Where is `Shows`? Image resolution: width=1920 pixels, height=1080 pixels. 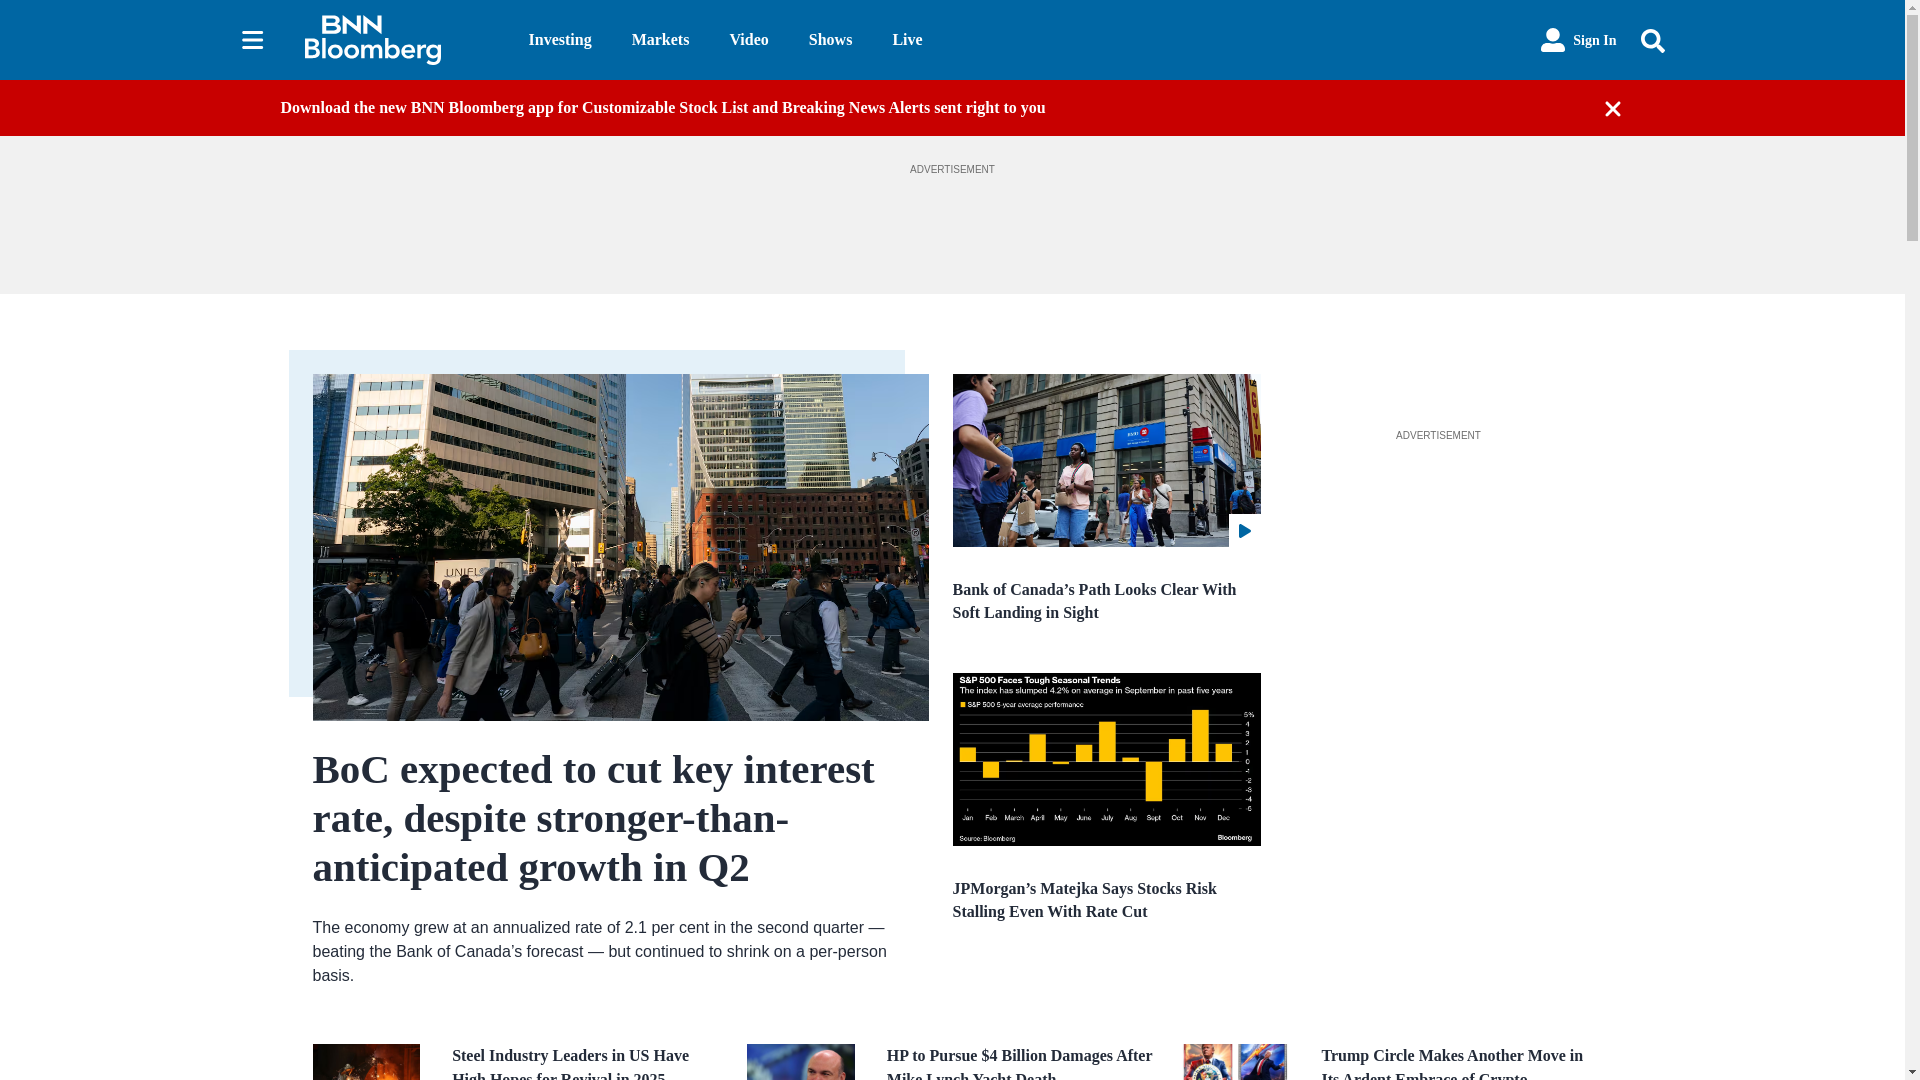
Shows is located at coordinates (830, 40).